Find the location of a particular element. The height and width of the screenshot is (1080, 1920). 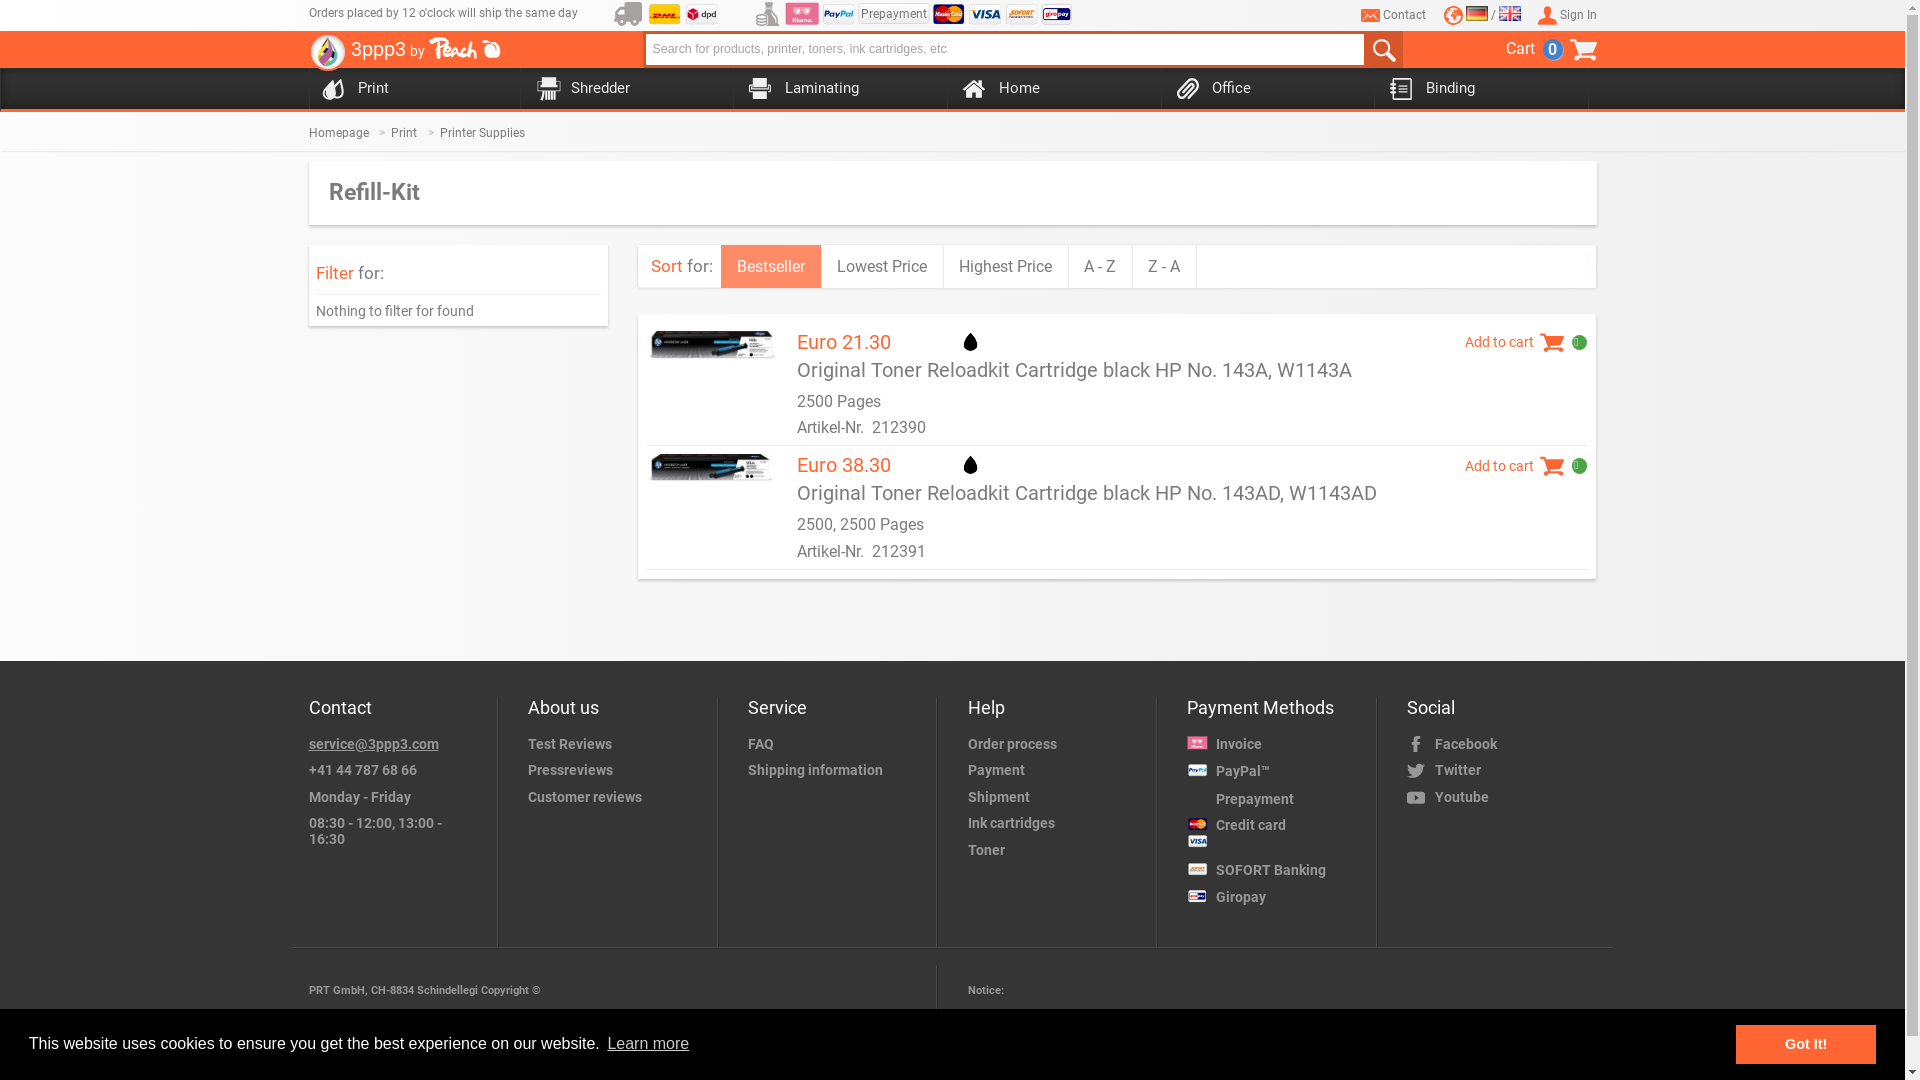

Shipping information is located at coordinates (833, 770).